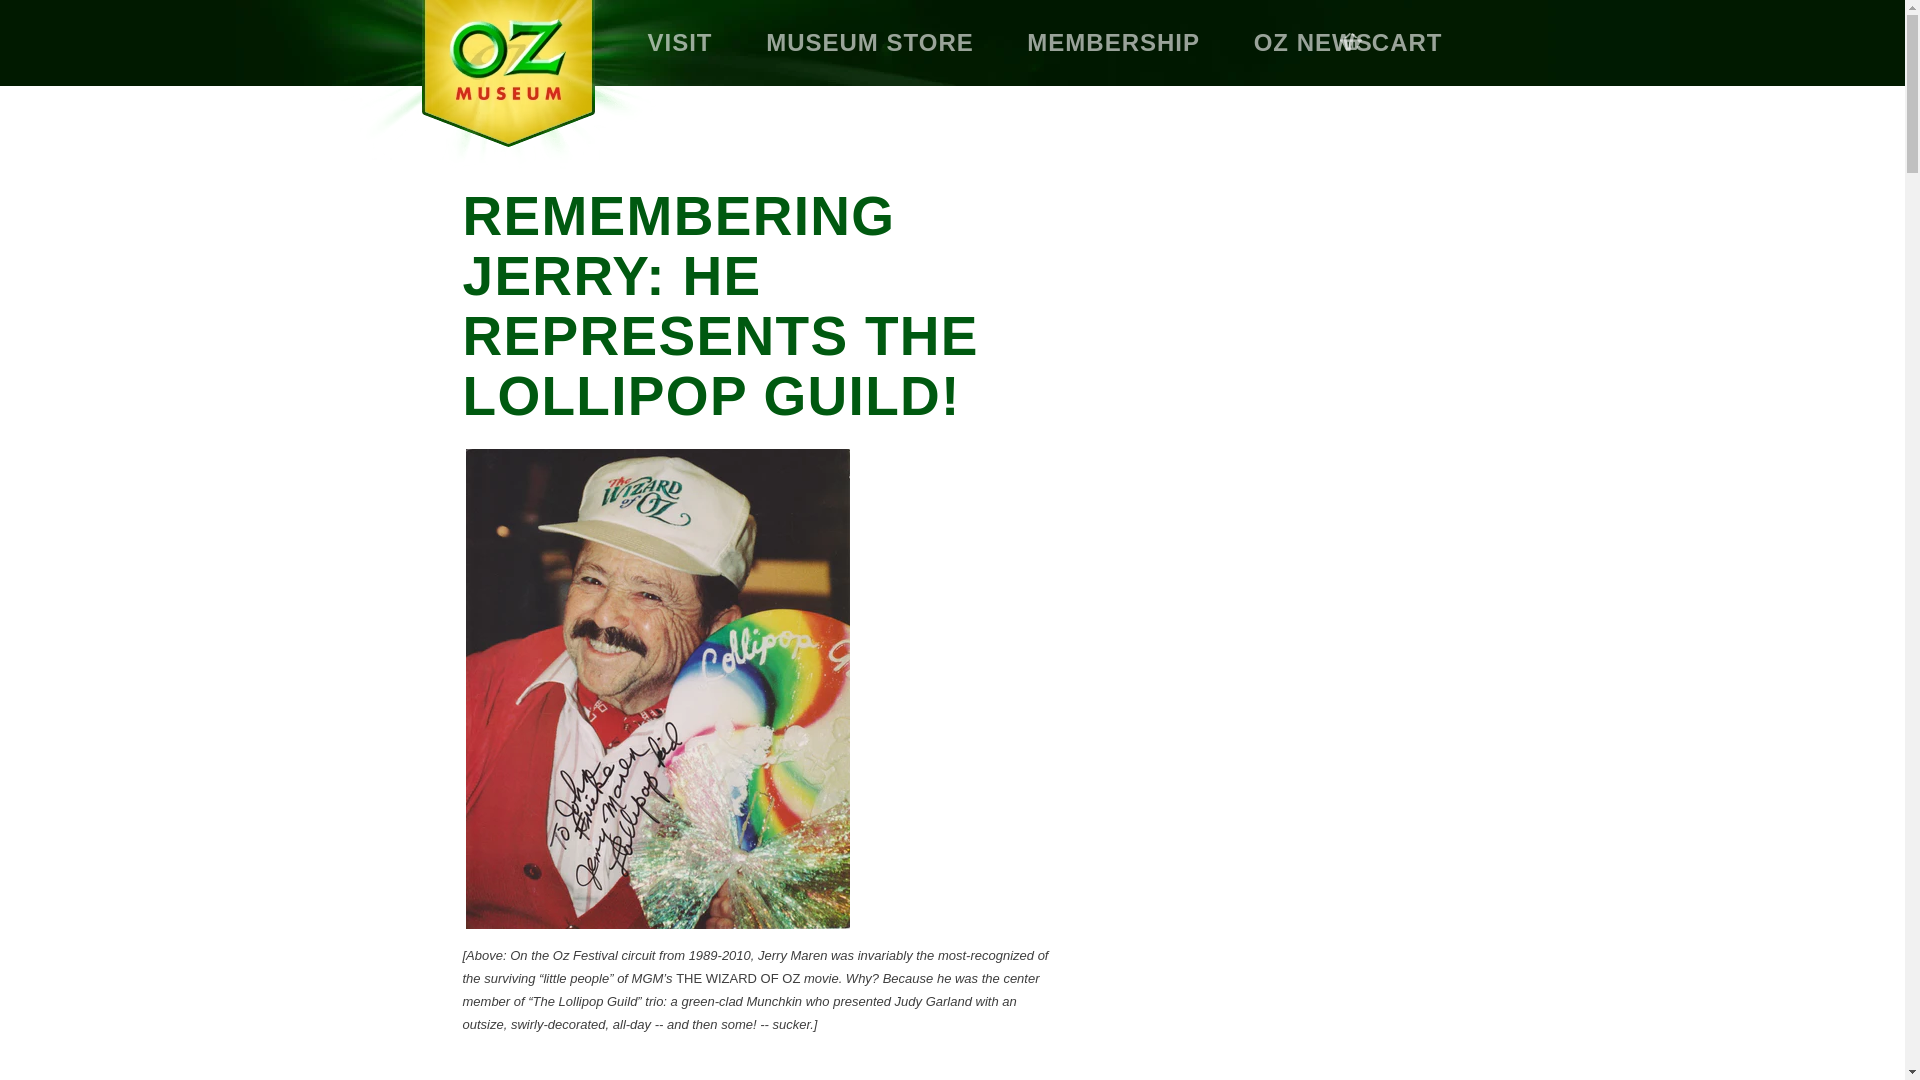 The width and height of the screenshot is (1920, 1080). Describe the element at coordinates (1392, 43) in the screenshot. I see `CART` at that location.